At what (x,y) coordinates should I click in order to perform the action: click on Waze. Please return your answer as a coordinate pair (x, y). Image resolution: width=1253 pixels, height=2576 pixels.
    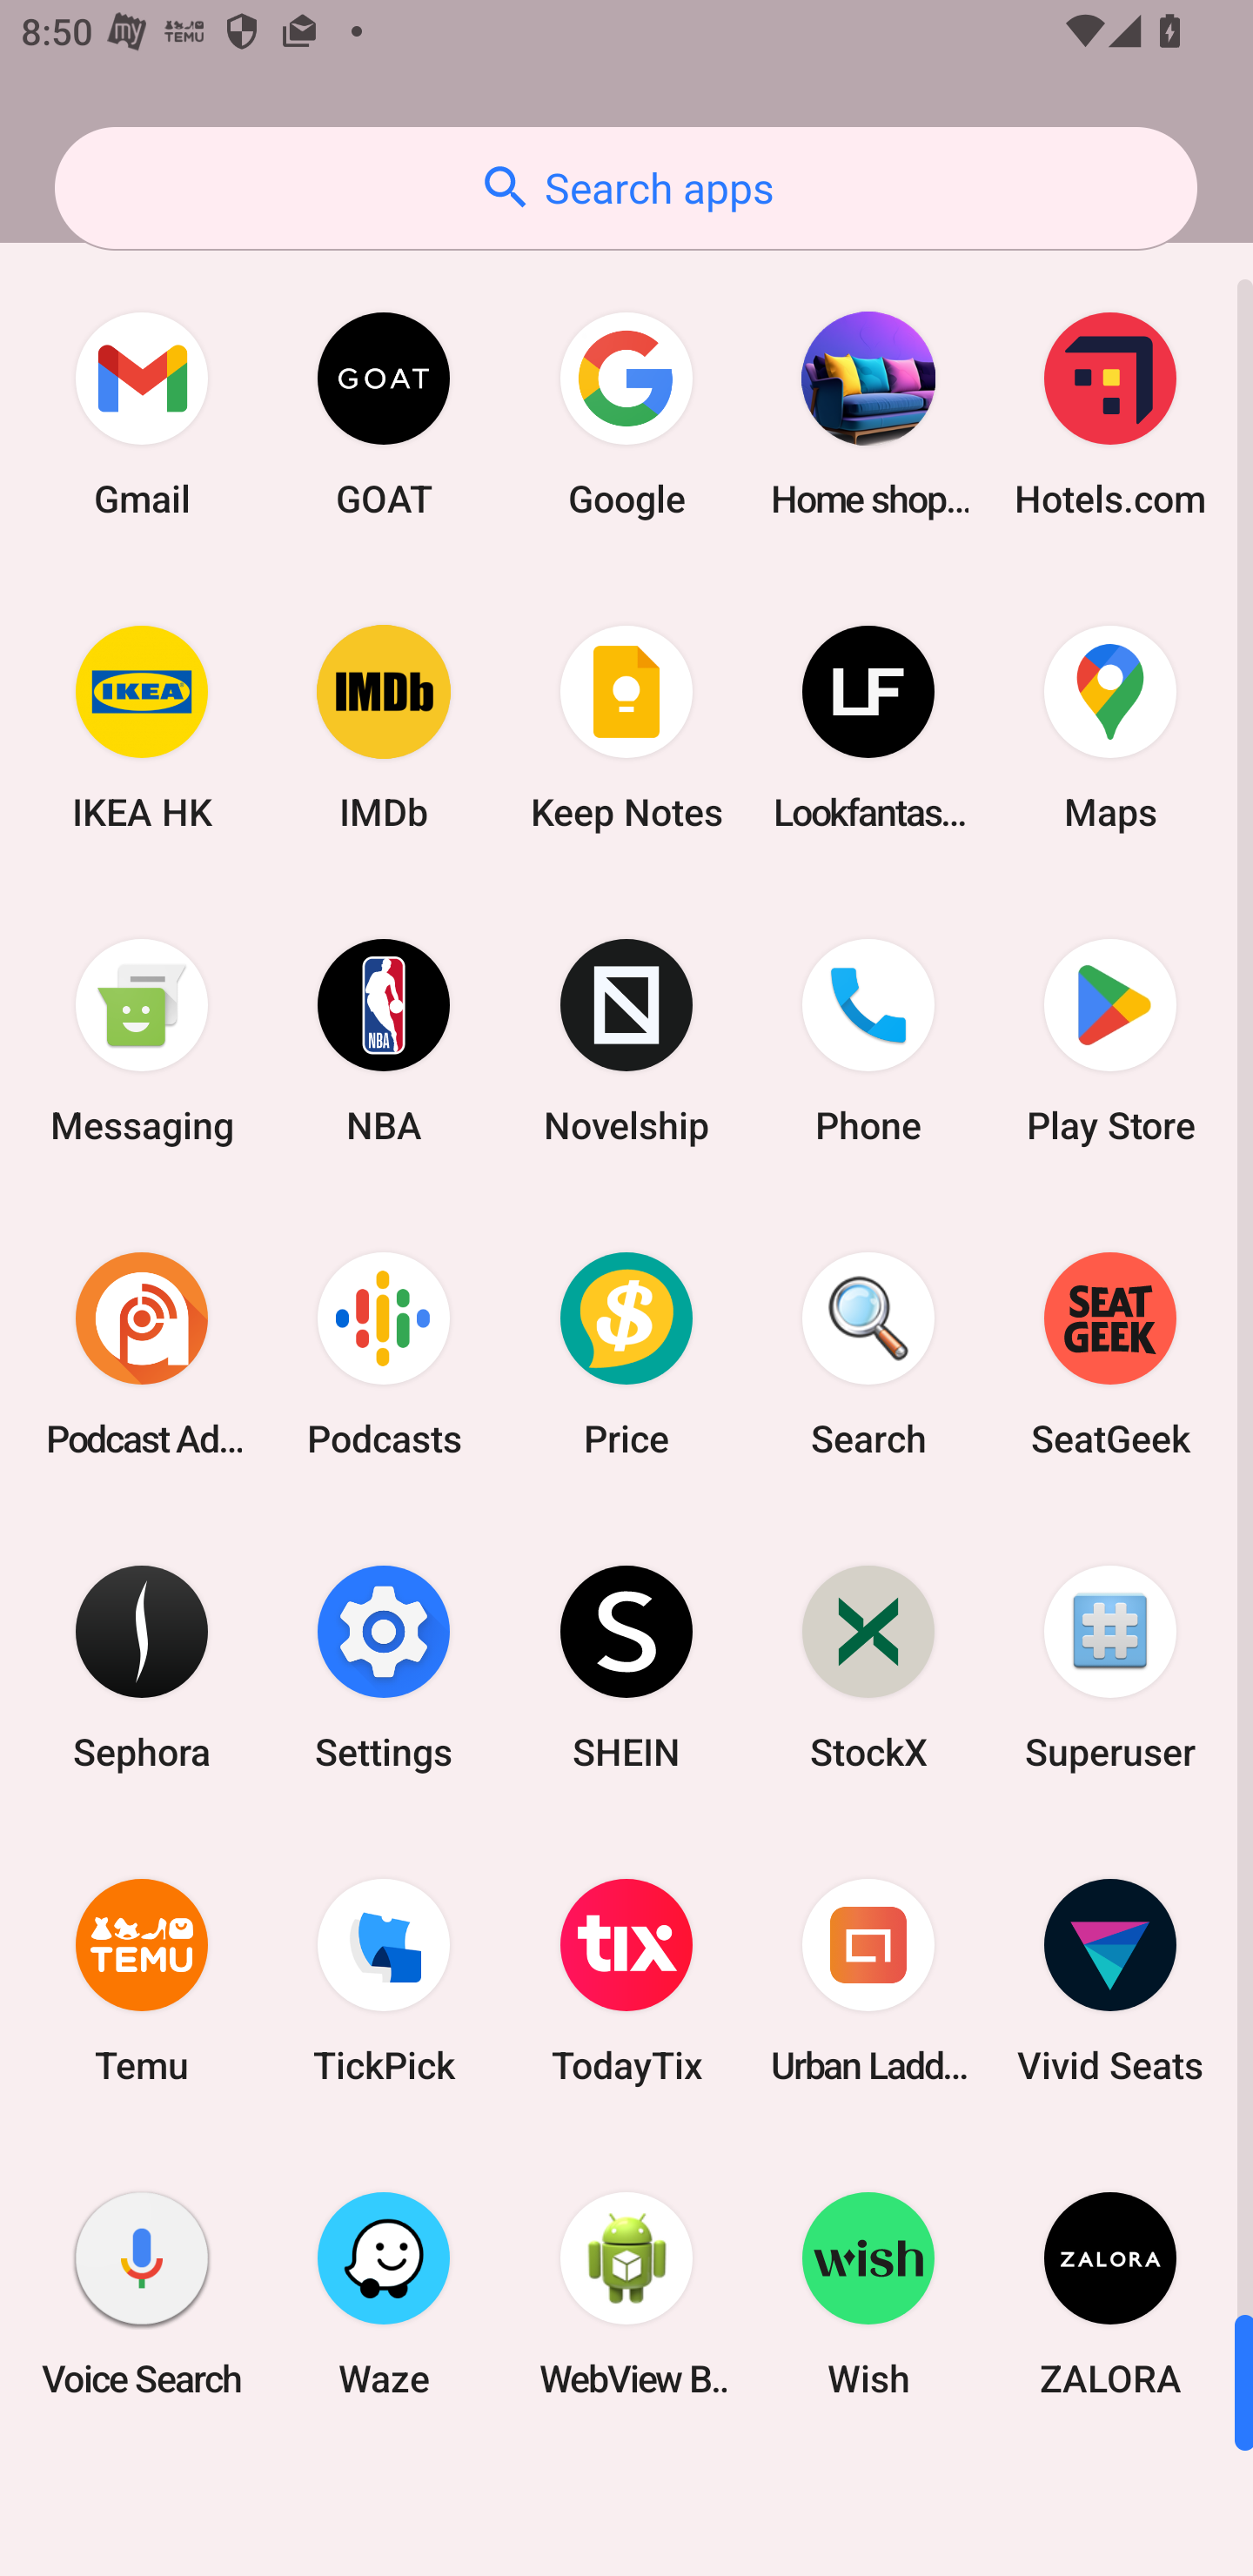
    Looking at the image, I should click on (384, 2293).